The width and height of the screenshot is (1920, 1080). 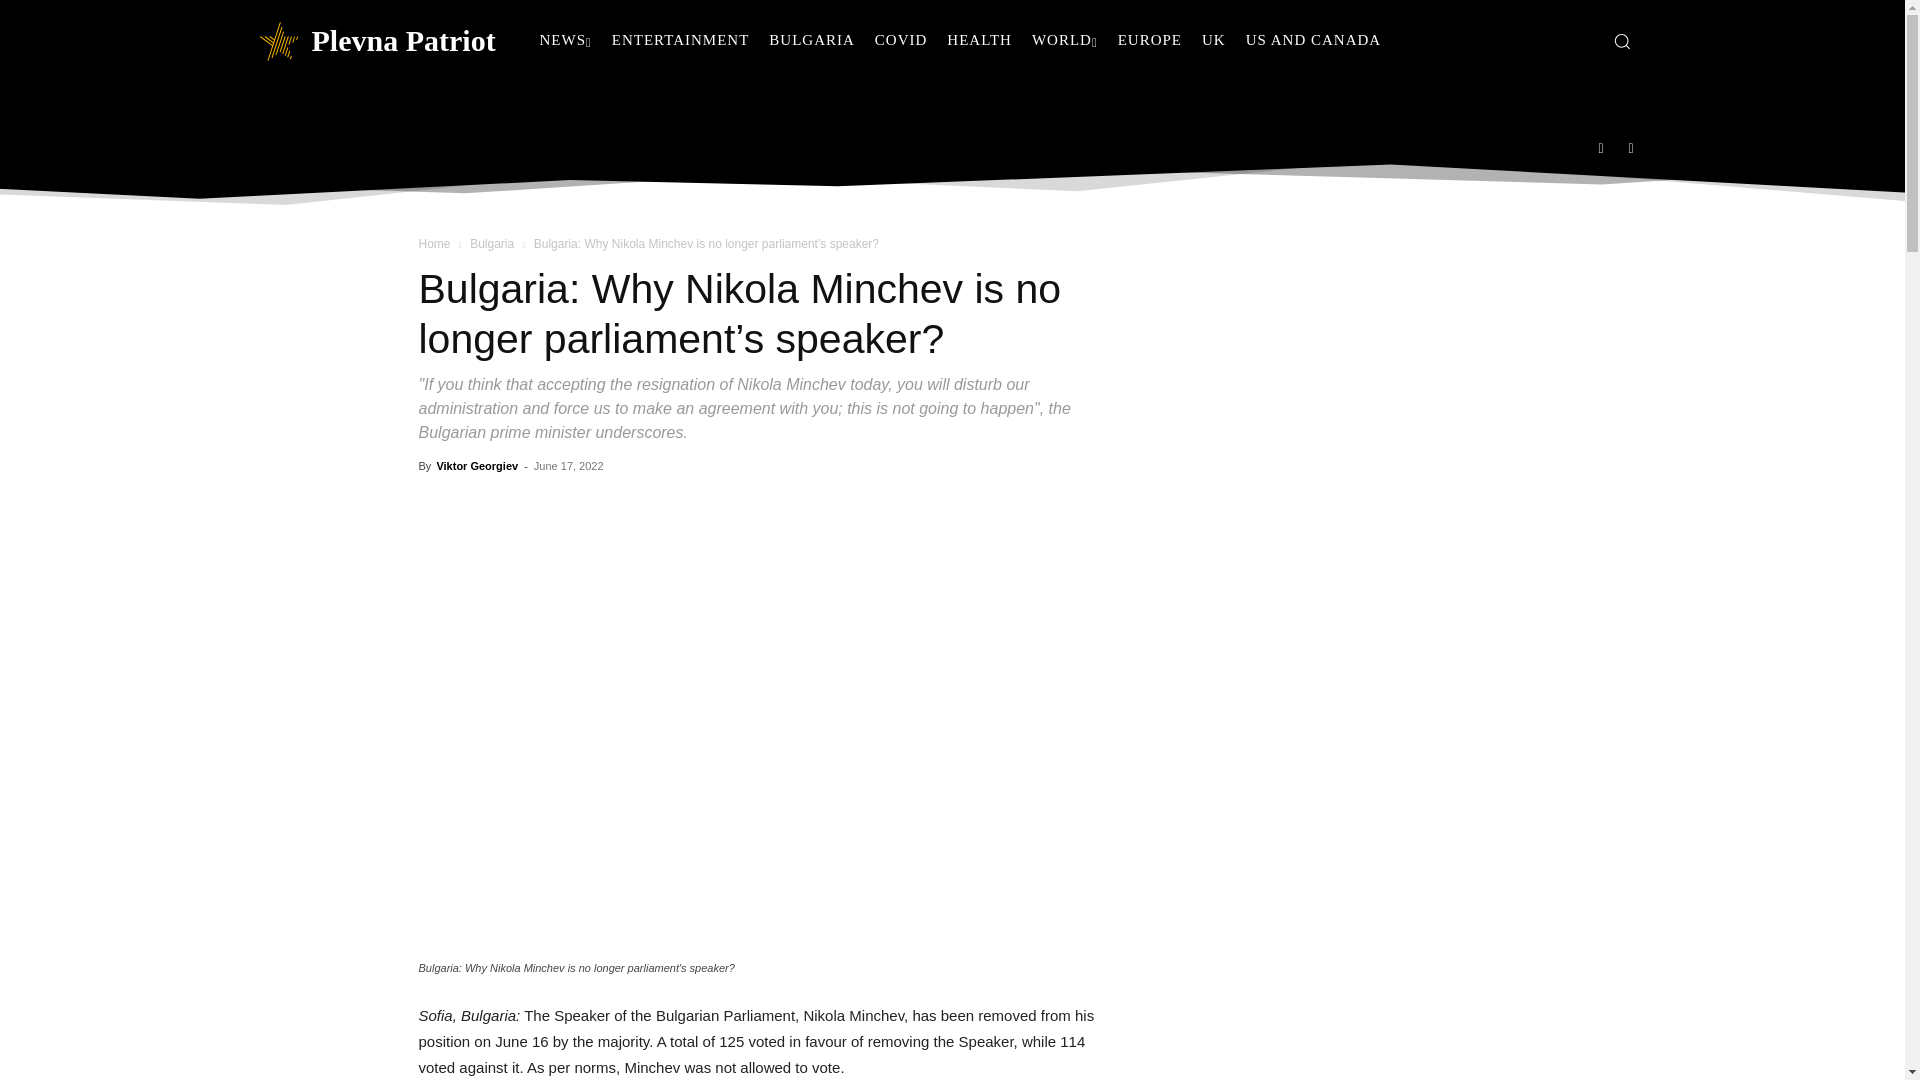 What do you see at coordinates (1314, 40) in the screenshot?
I see `US AND CANADA` at bounding box center [1314, 40].